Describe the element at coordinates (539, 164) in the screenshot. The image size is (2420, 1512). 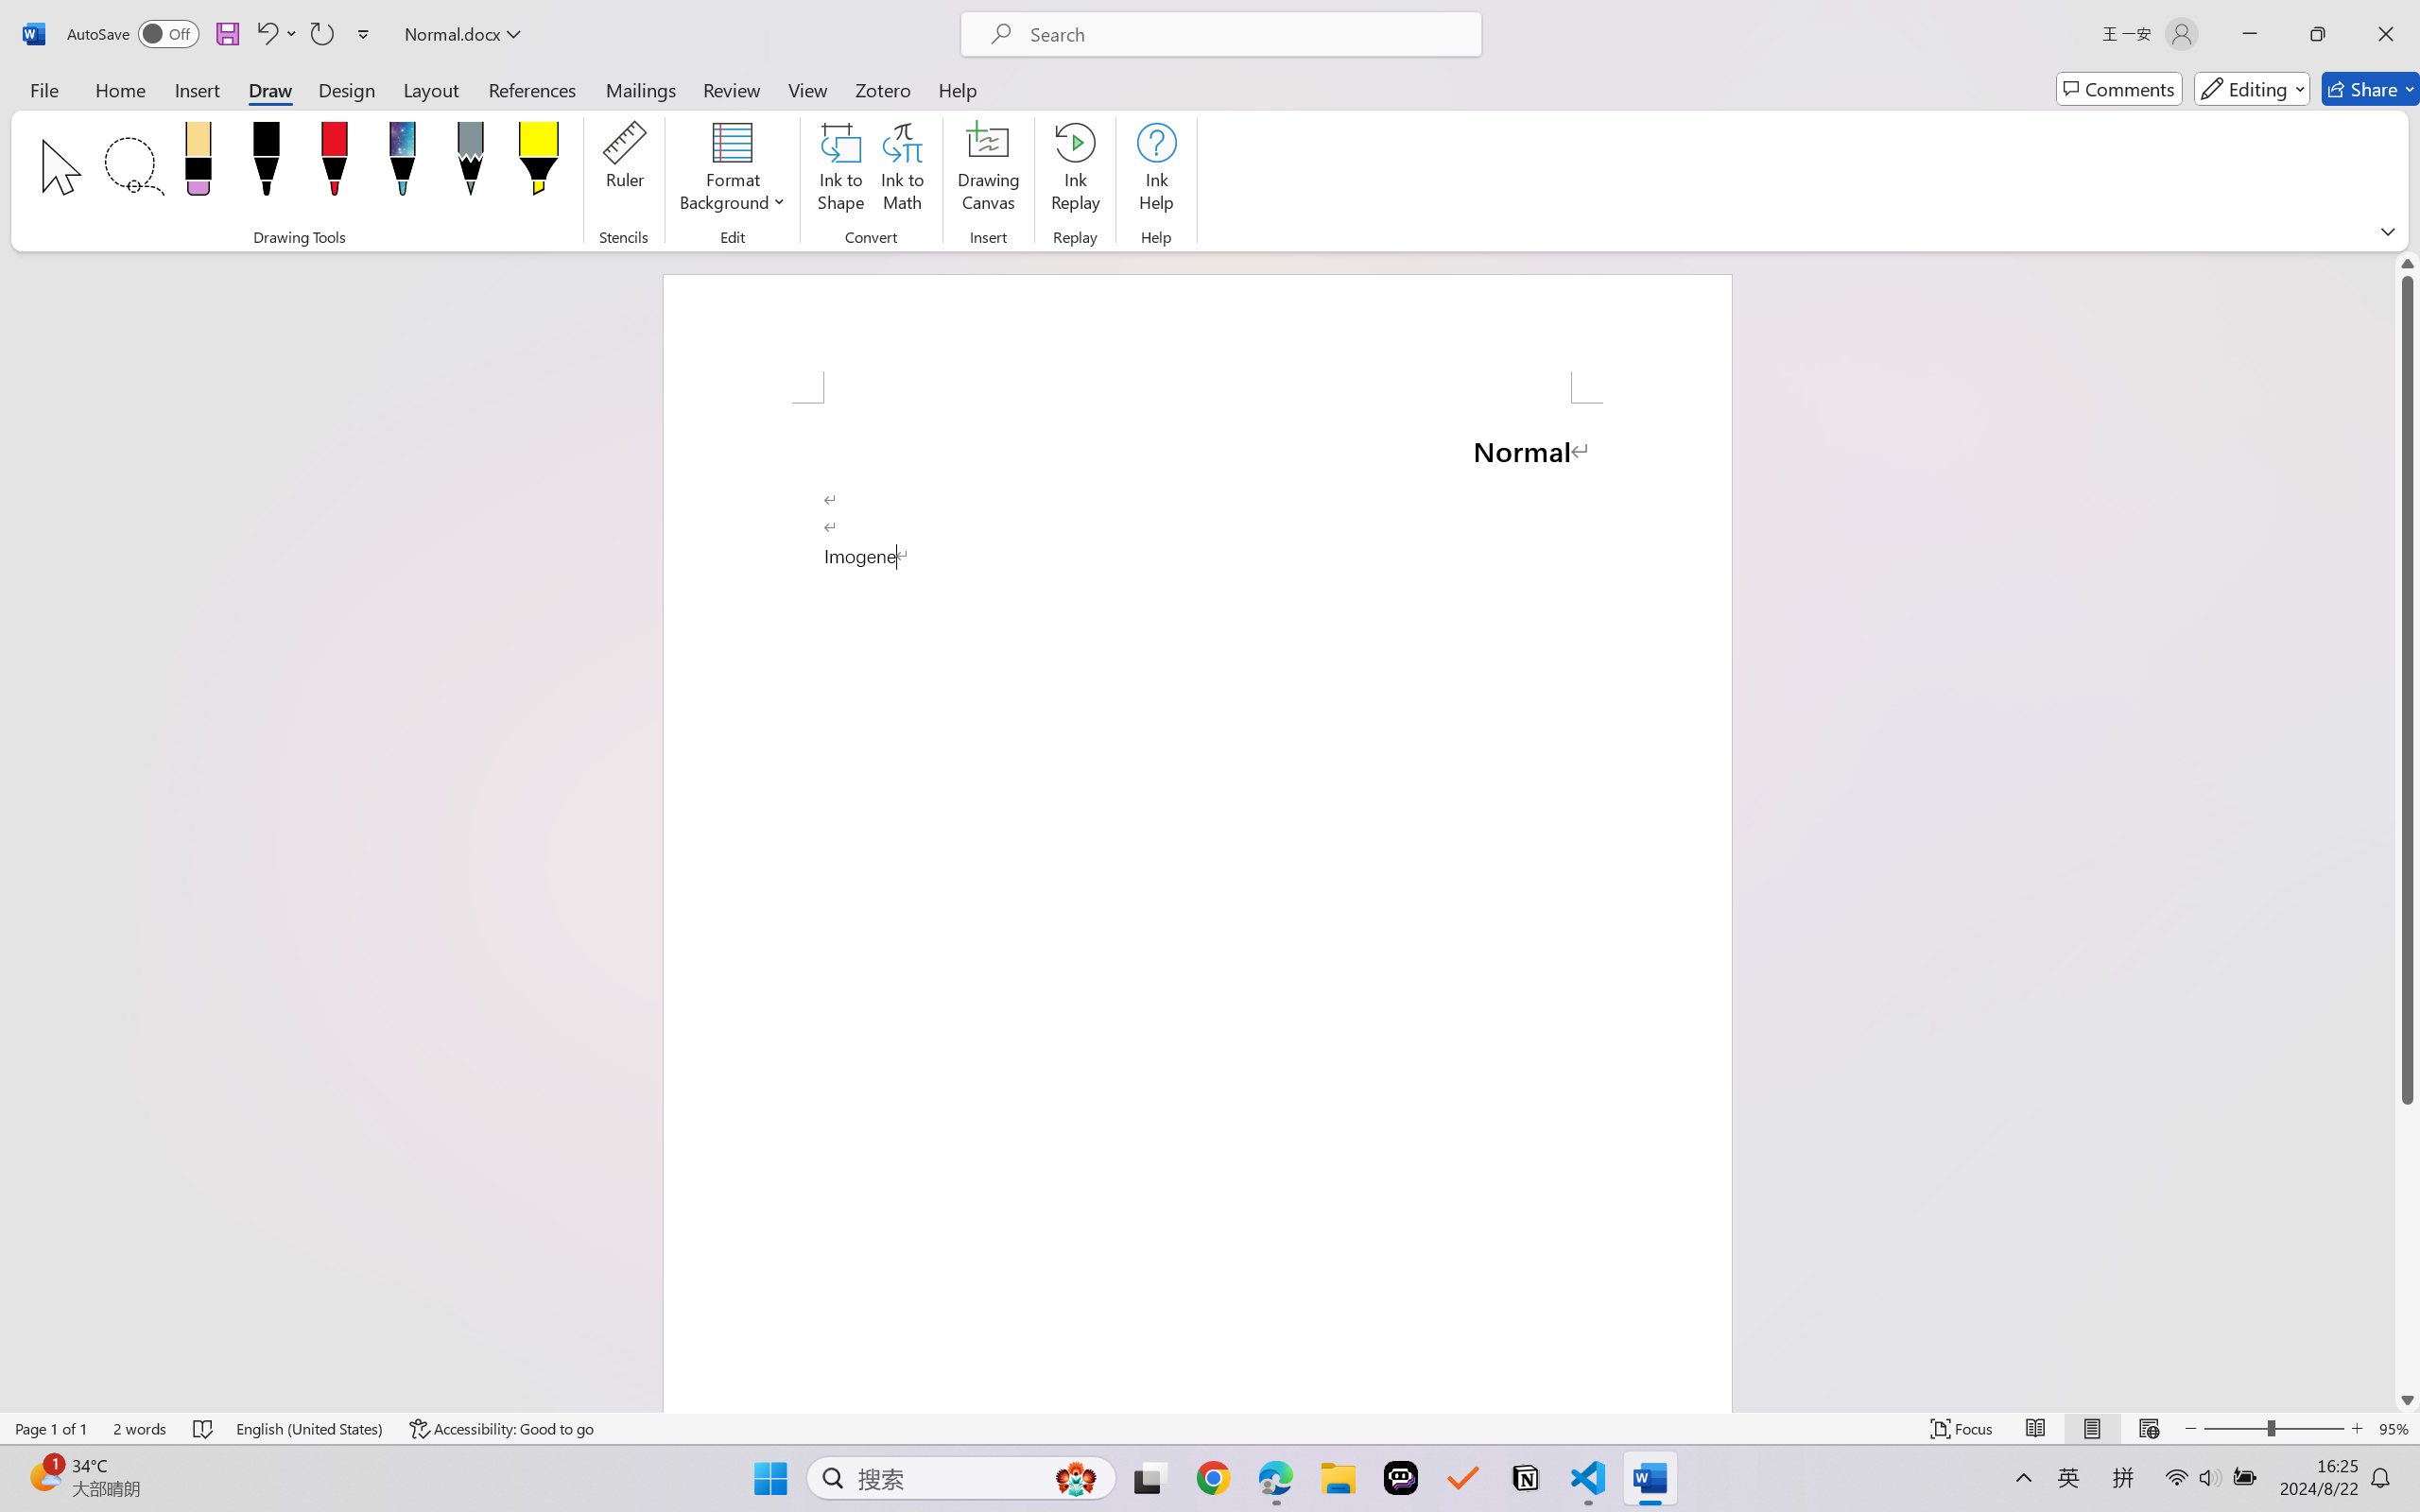
I see `Highlighter: Yellow, 6 mm` at that location.